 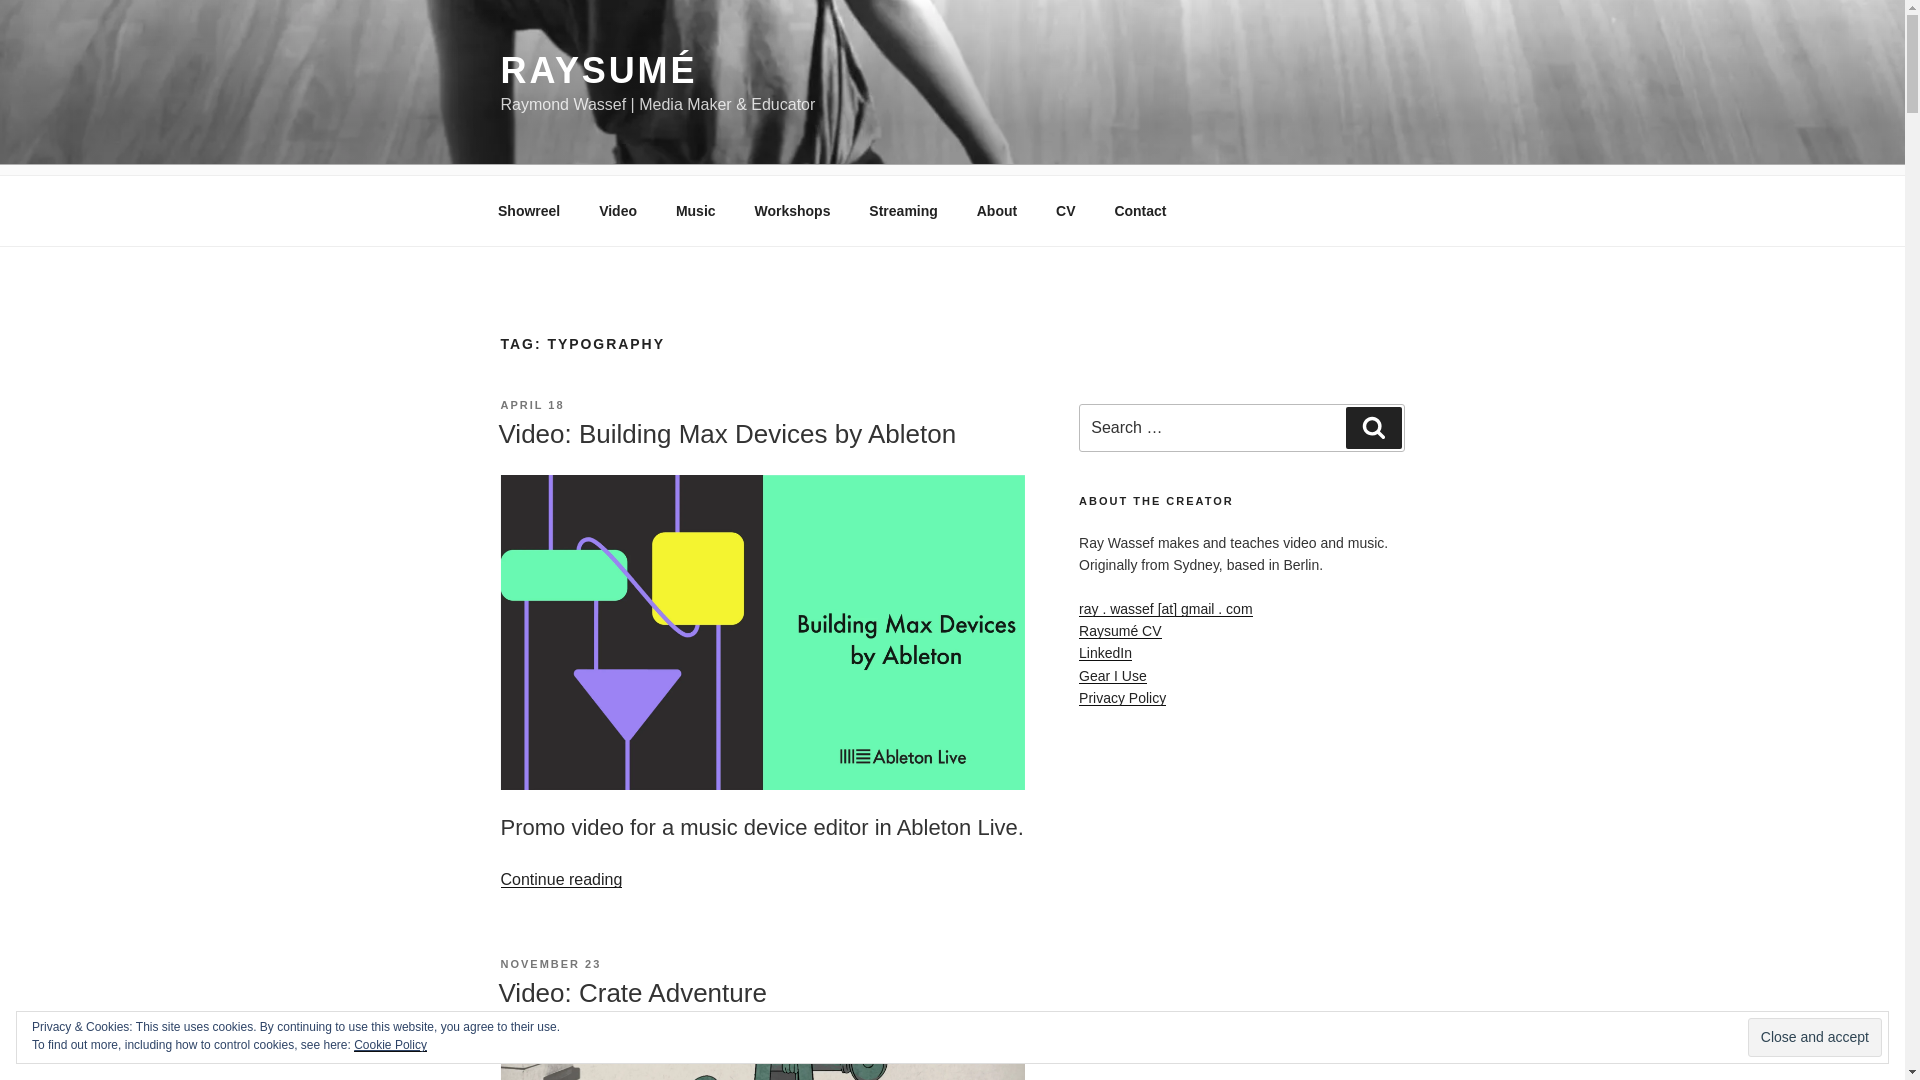 What do you see at coordinates (618, 210) in the screenshot?
I see `Video` at bounding box center [618, 210].